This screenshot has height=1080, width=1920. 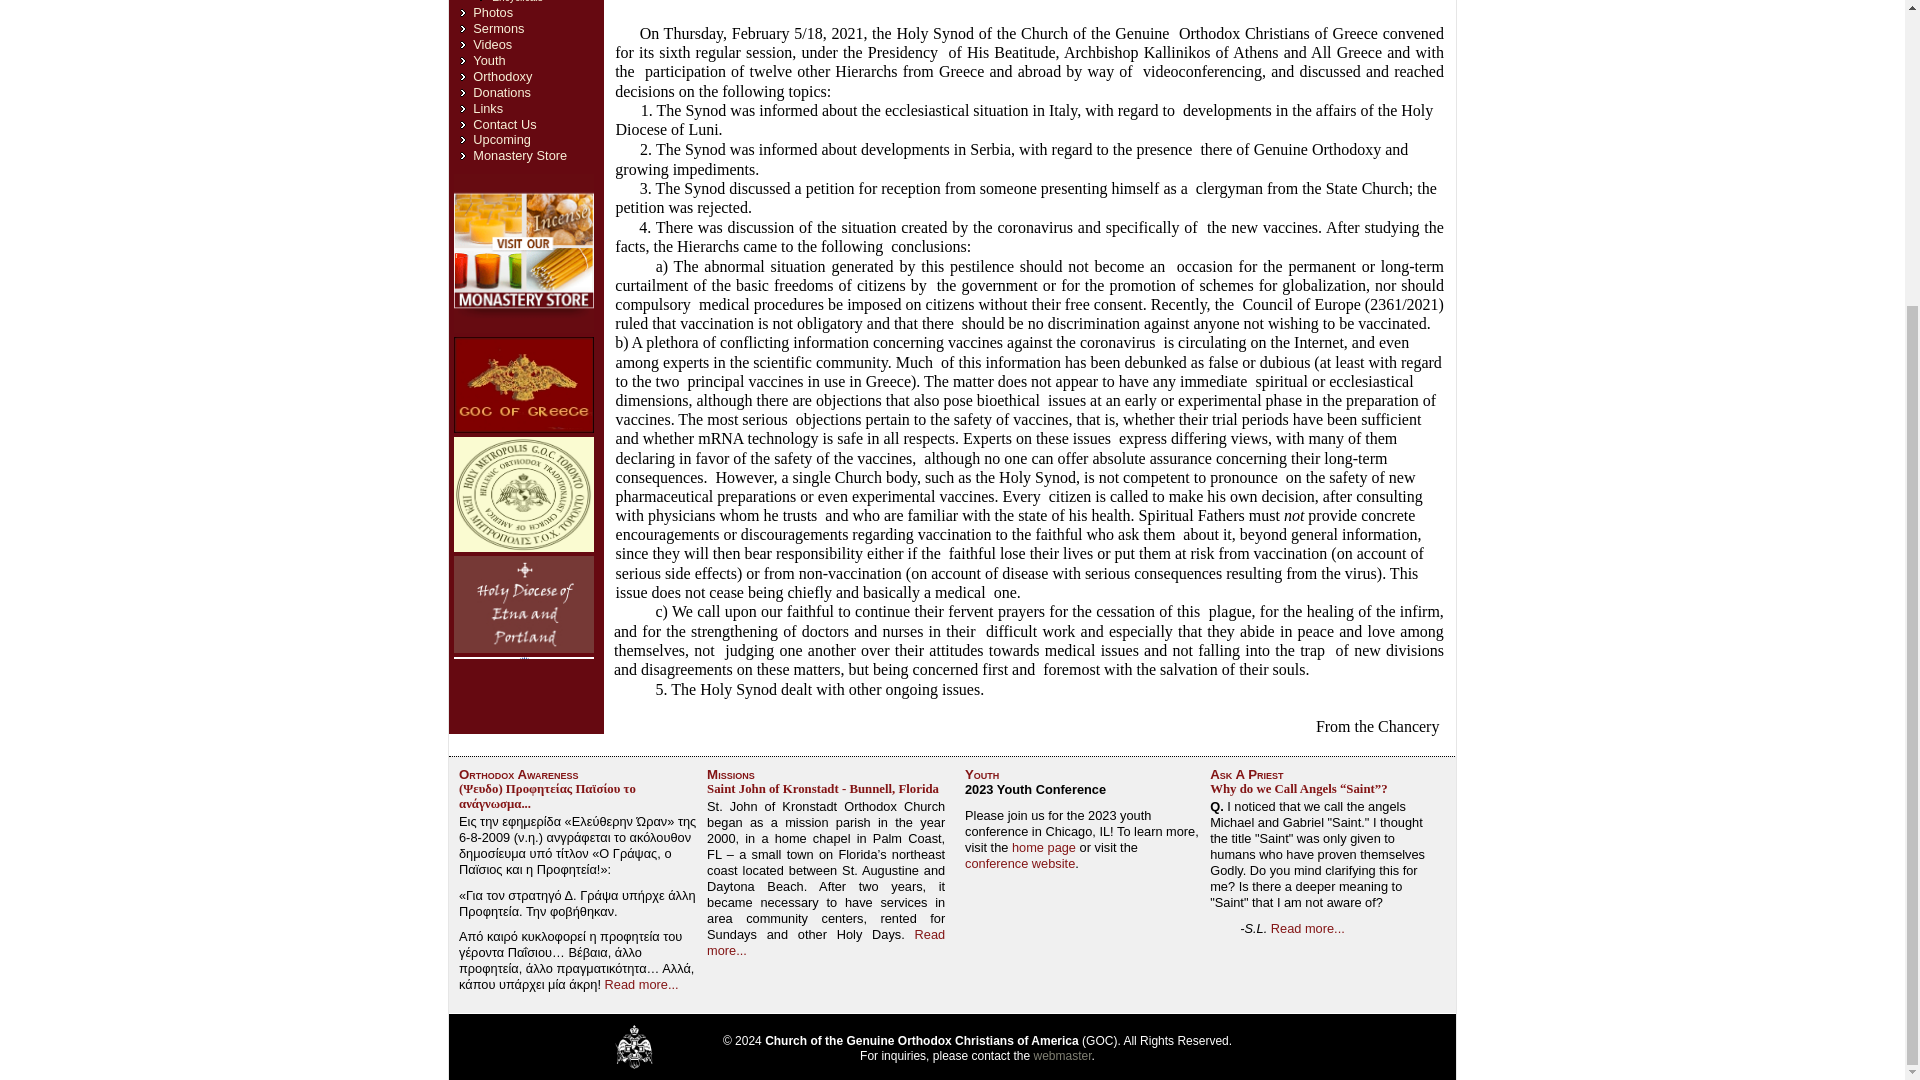 I want to click on Orthodoxy, so click(x=502, y=76).